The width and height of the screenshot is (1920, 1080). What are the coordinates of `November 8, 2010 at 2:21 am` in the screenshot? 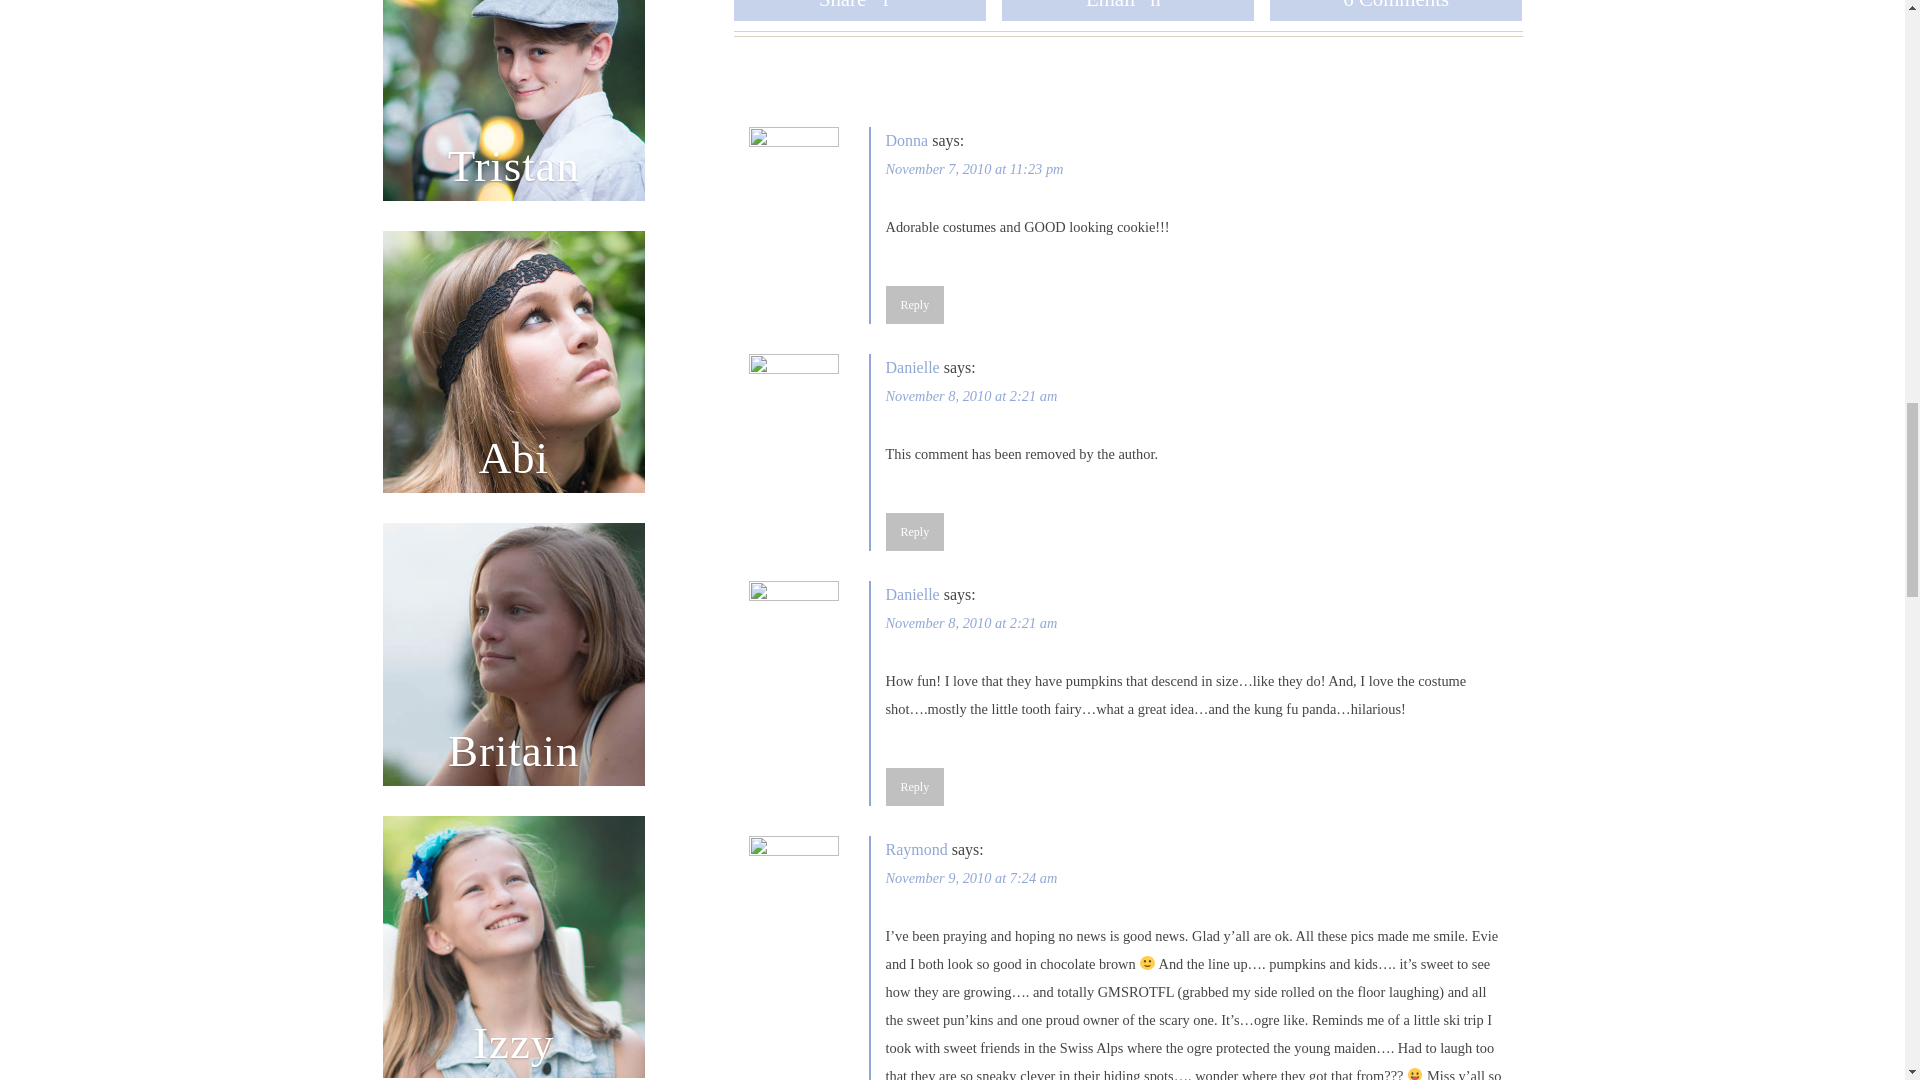 It's located at (971, 395).